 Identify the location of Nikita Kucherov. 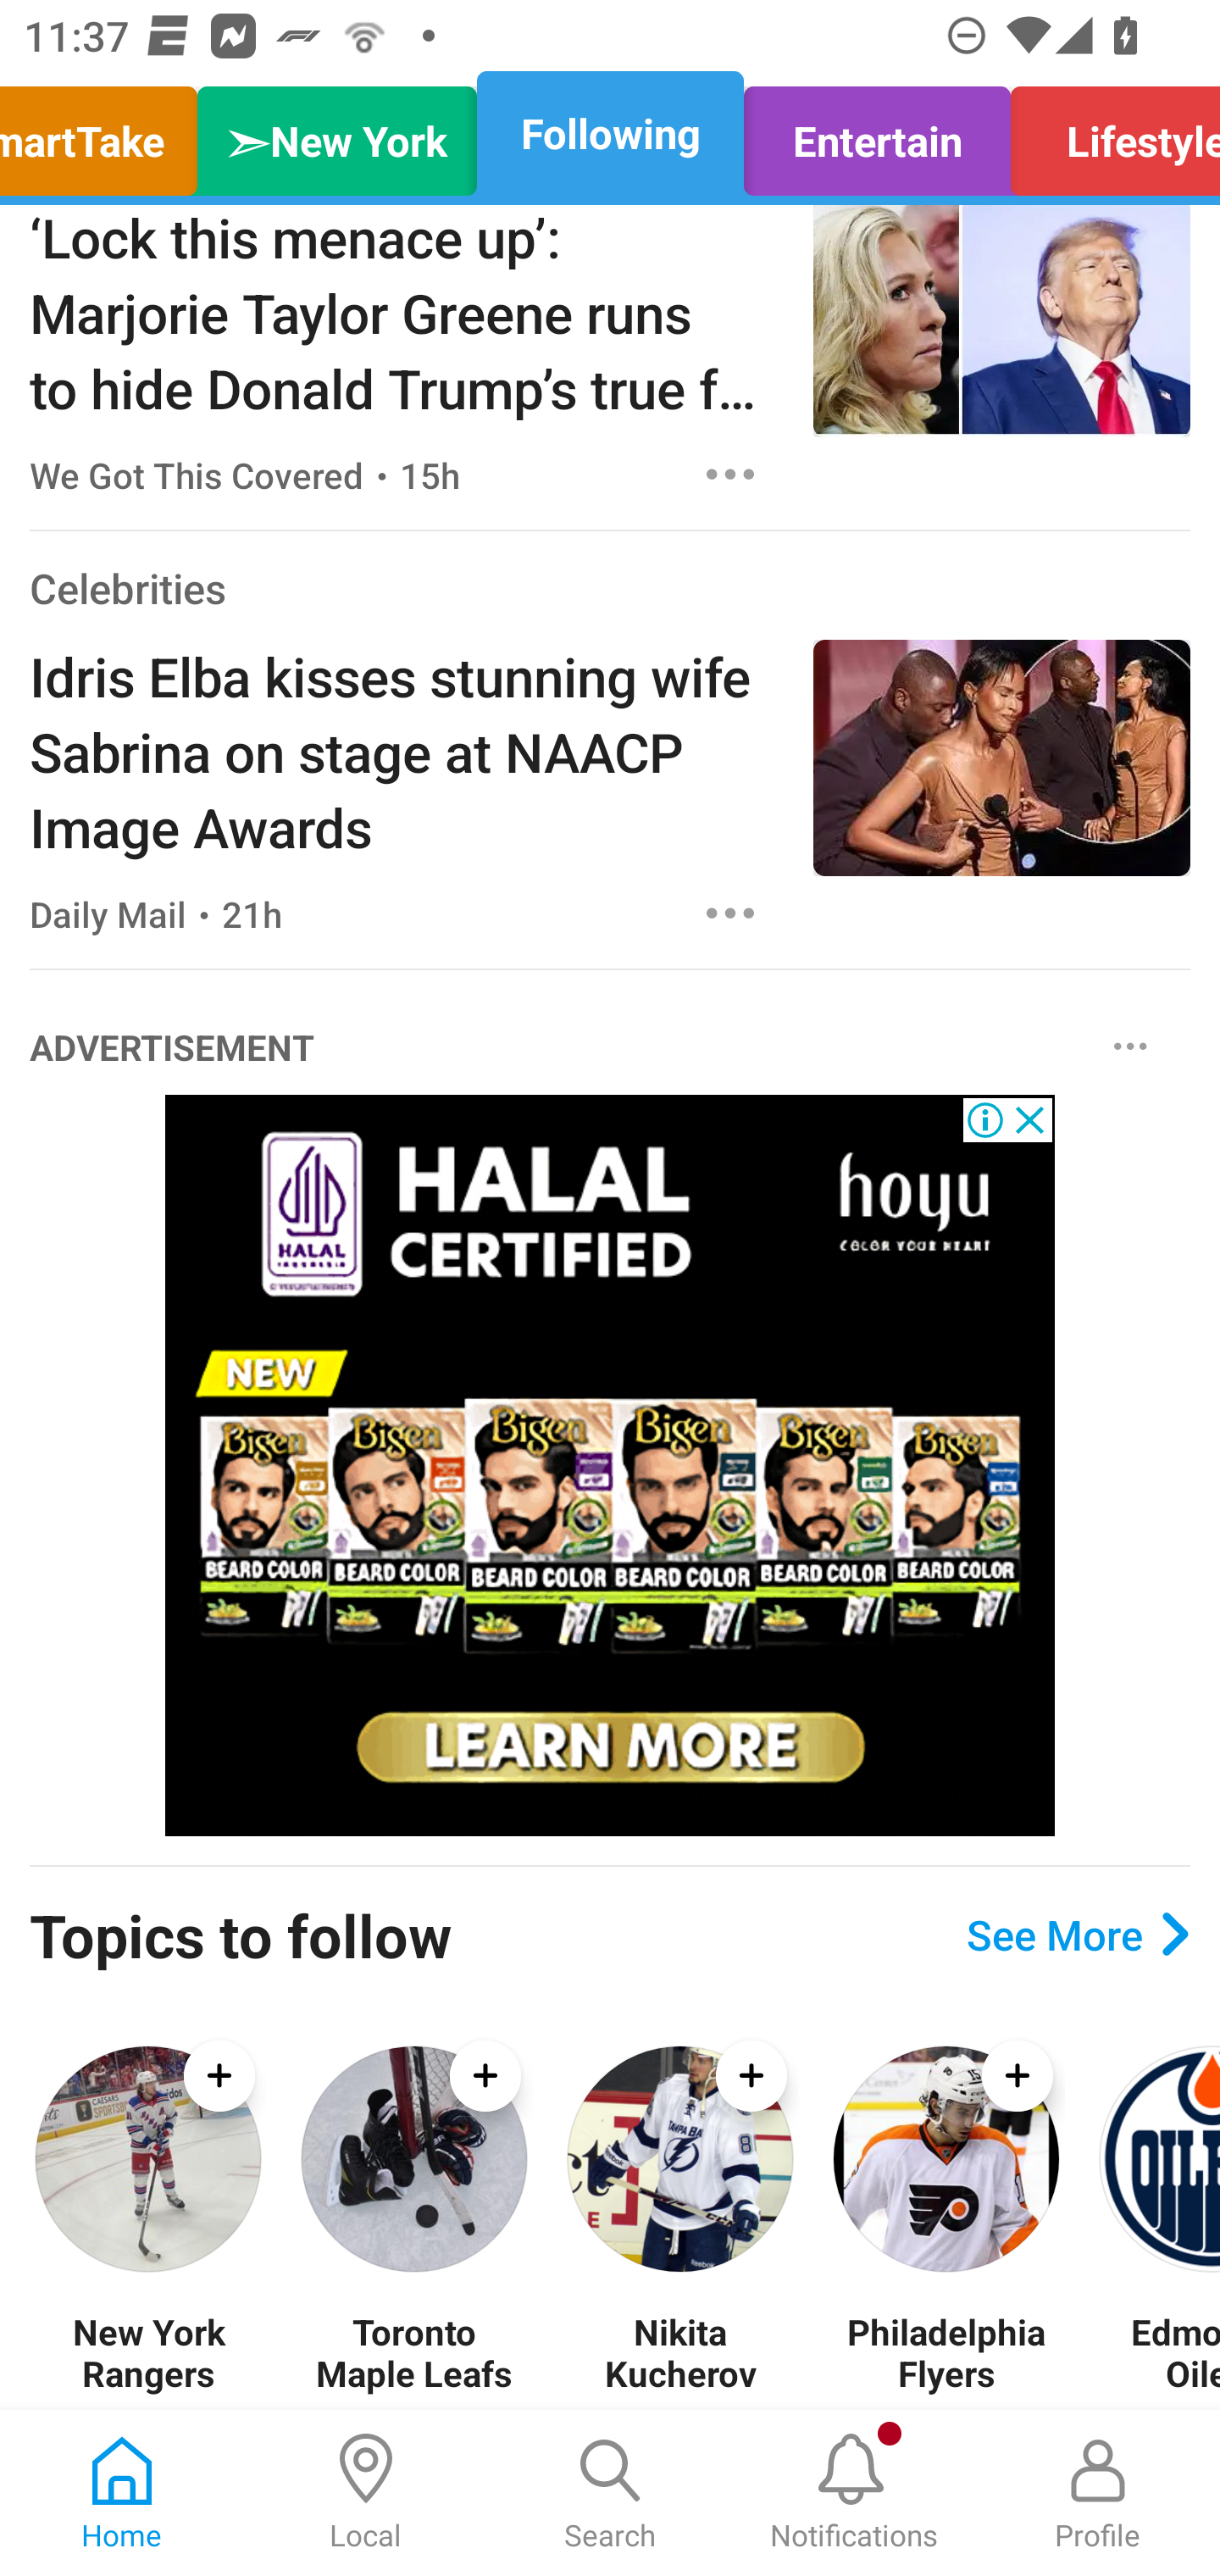
(679, 2352).